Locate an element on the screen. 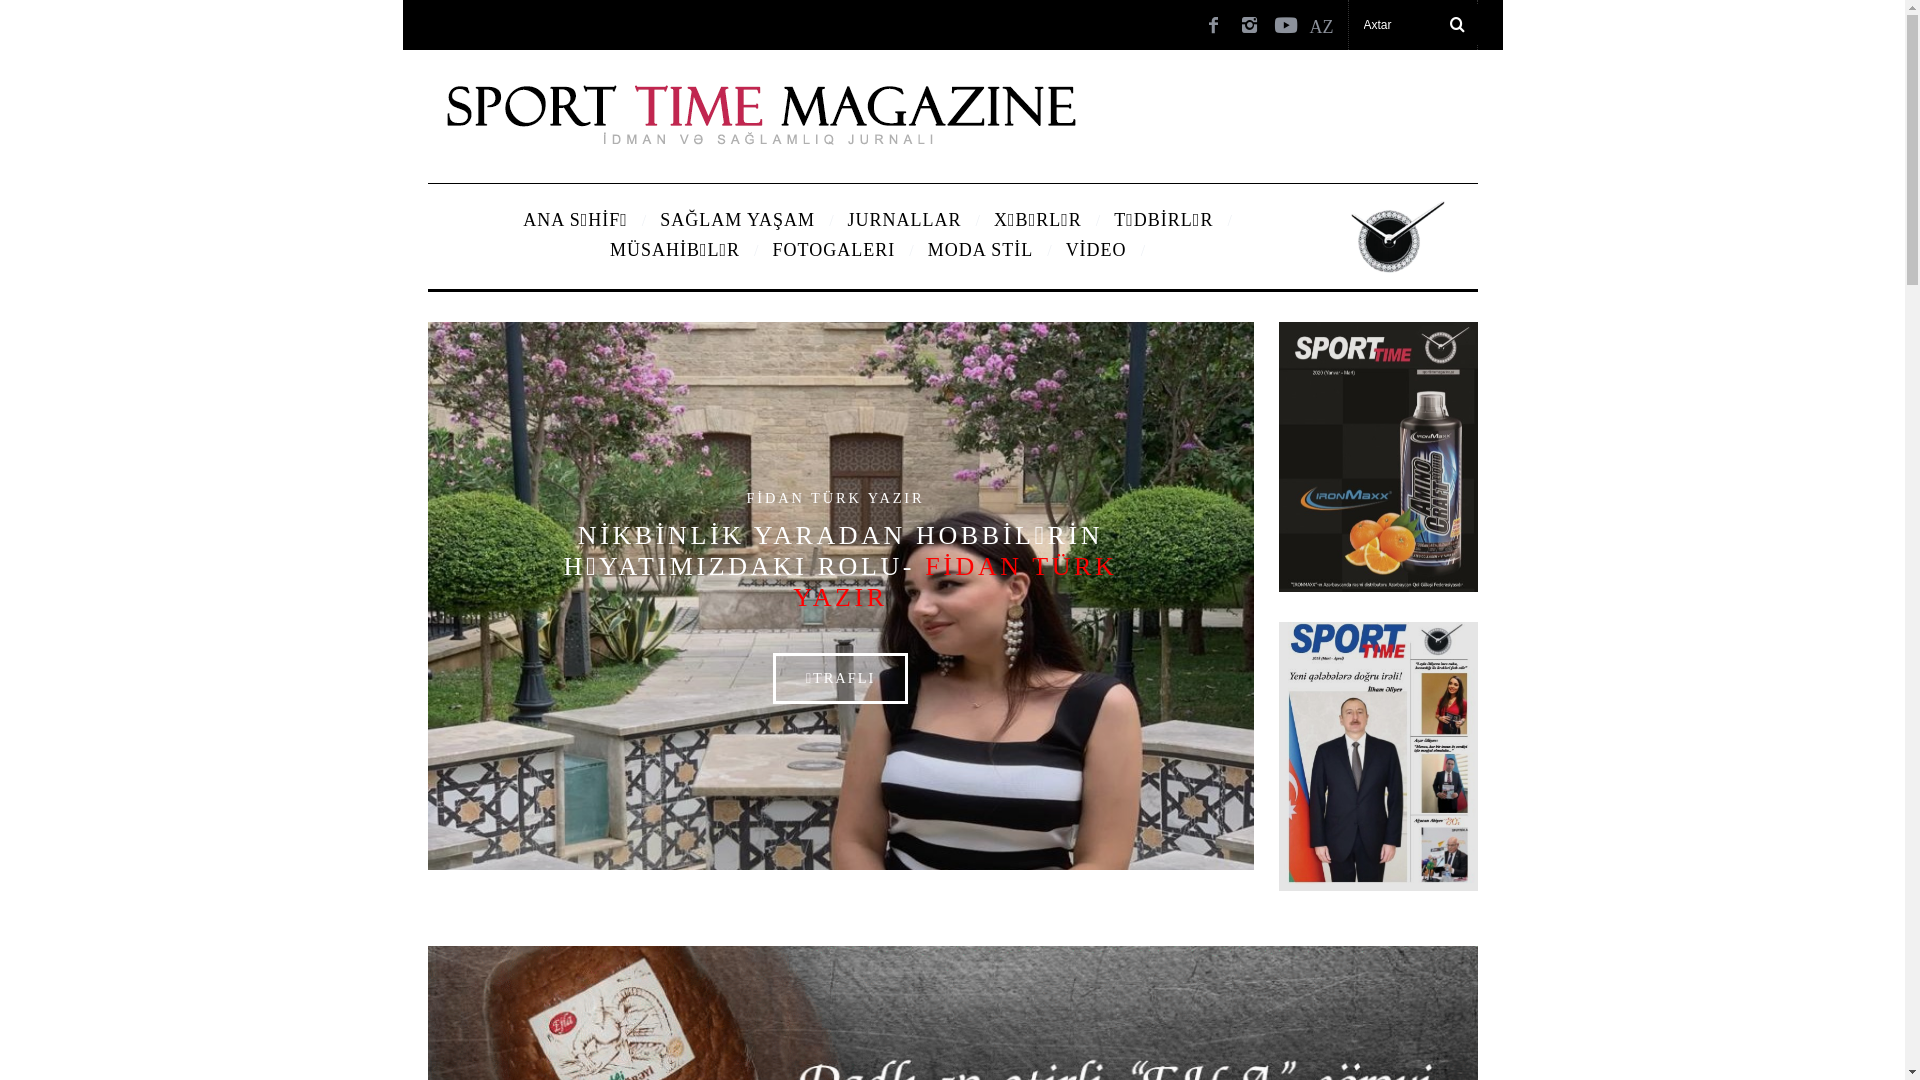 The width and height of the screenshot is (1920, 1080). VIDEO is located at coordinates (1096, 250).